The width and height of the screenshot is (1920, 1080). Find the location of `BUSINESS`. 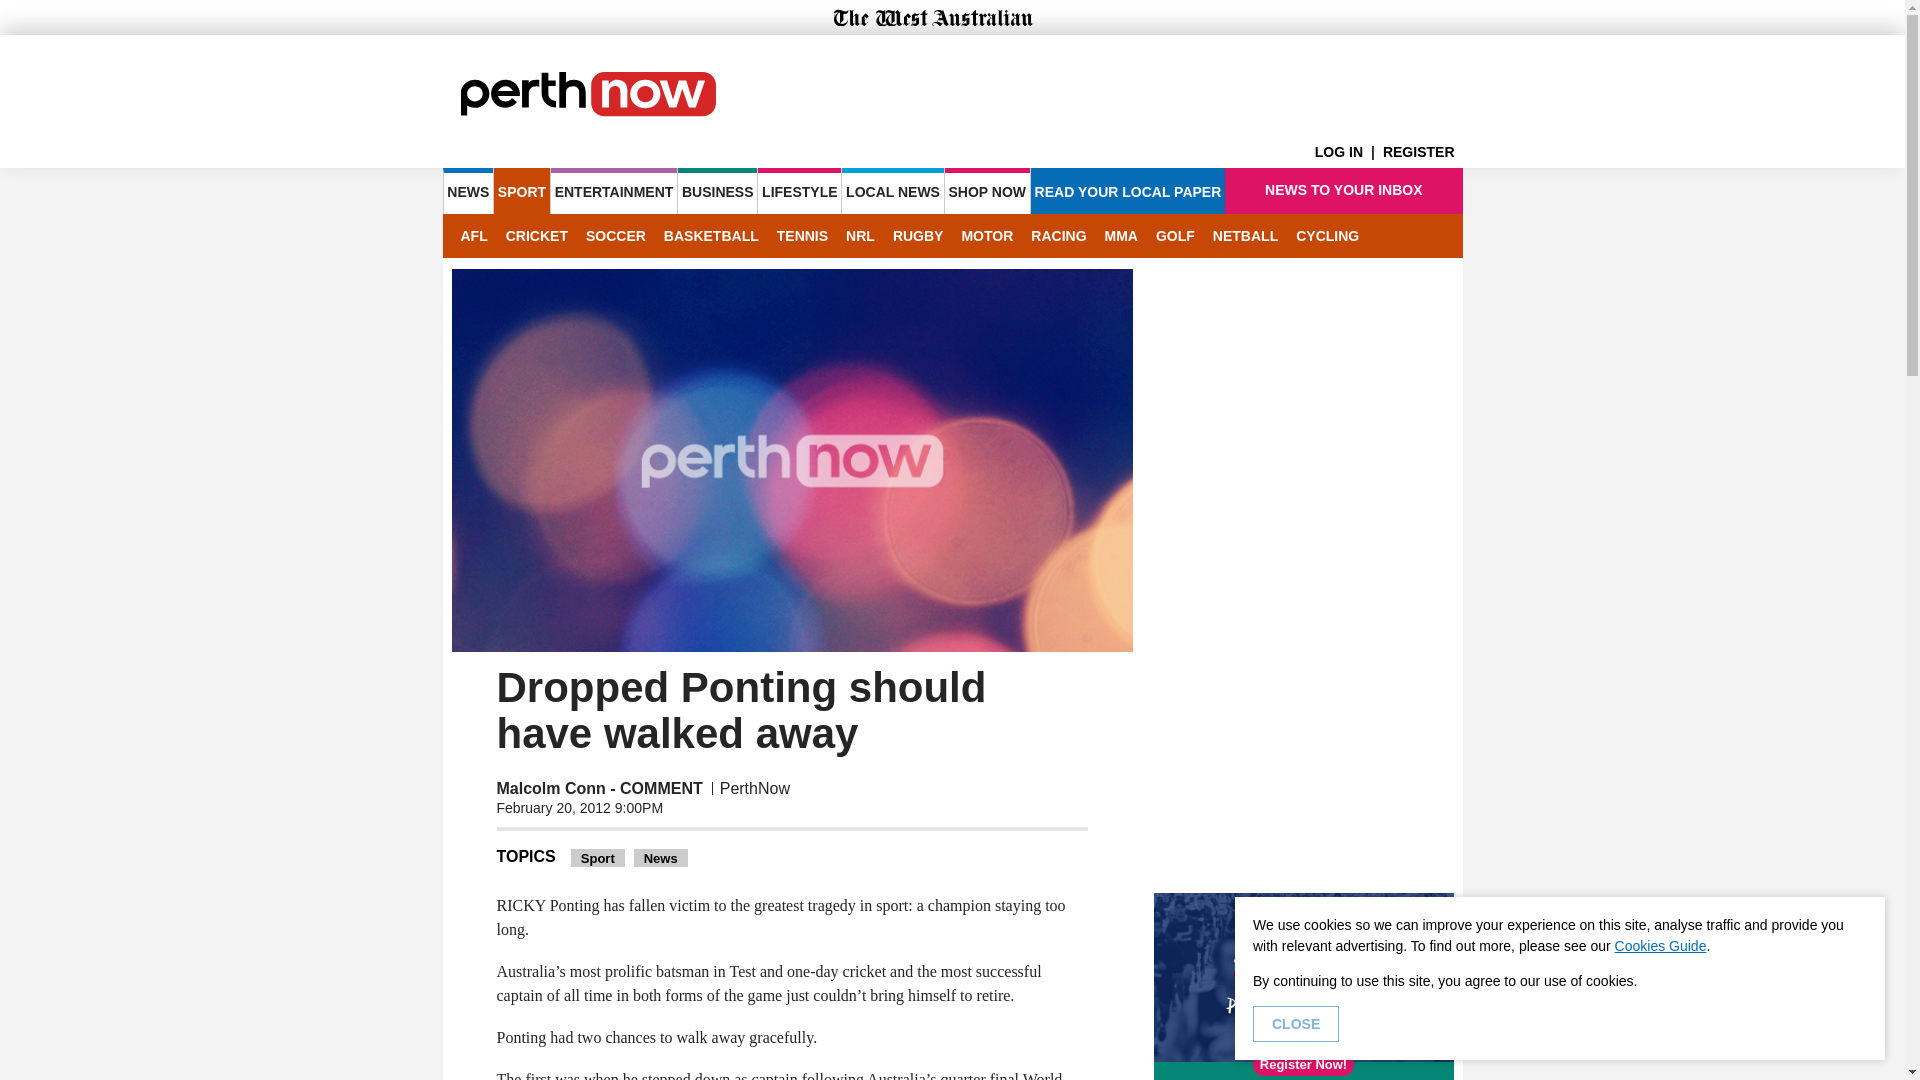

BUSINESS is located at coordinates (716, 190).